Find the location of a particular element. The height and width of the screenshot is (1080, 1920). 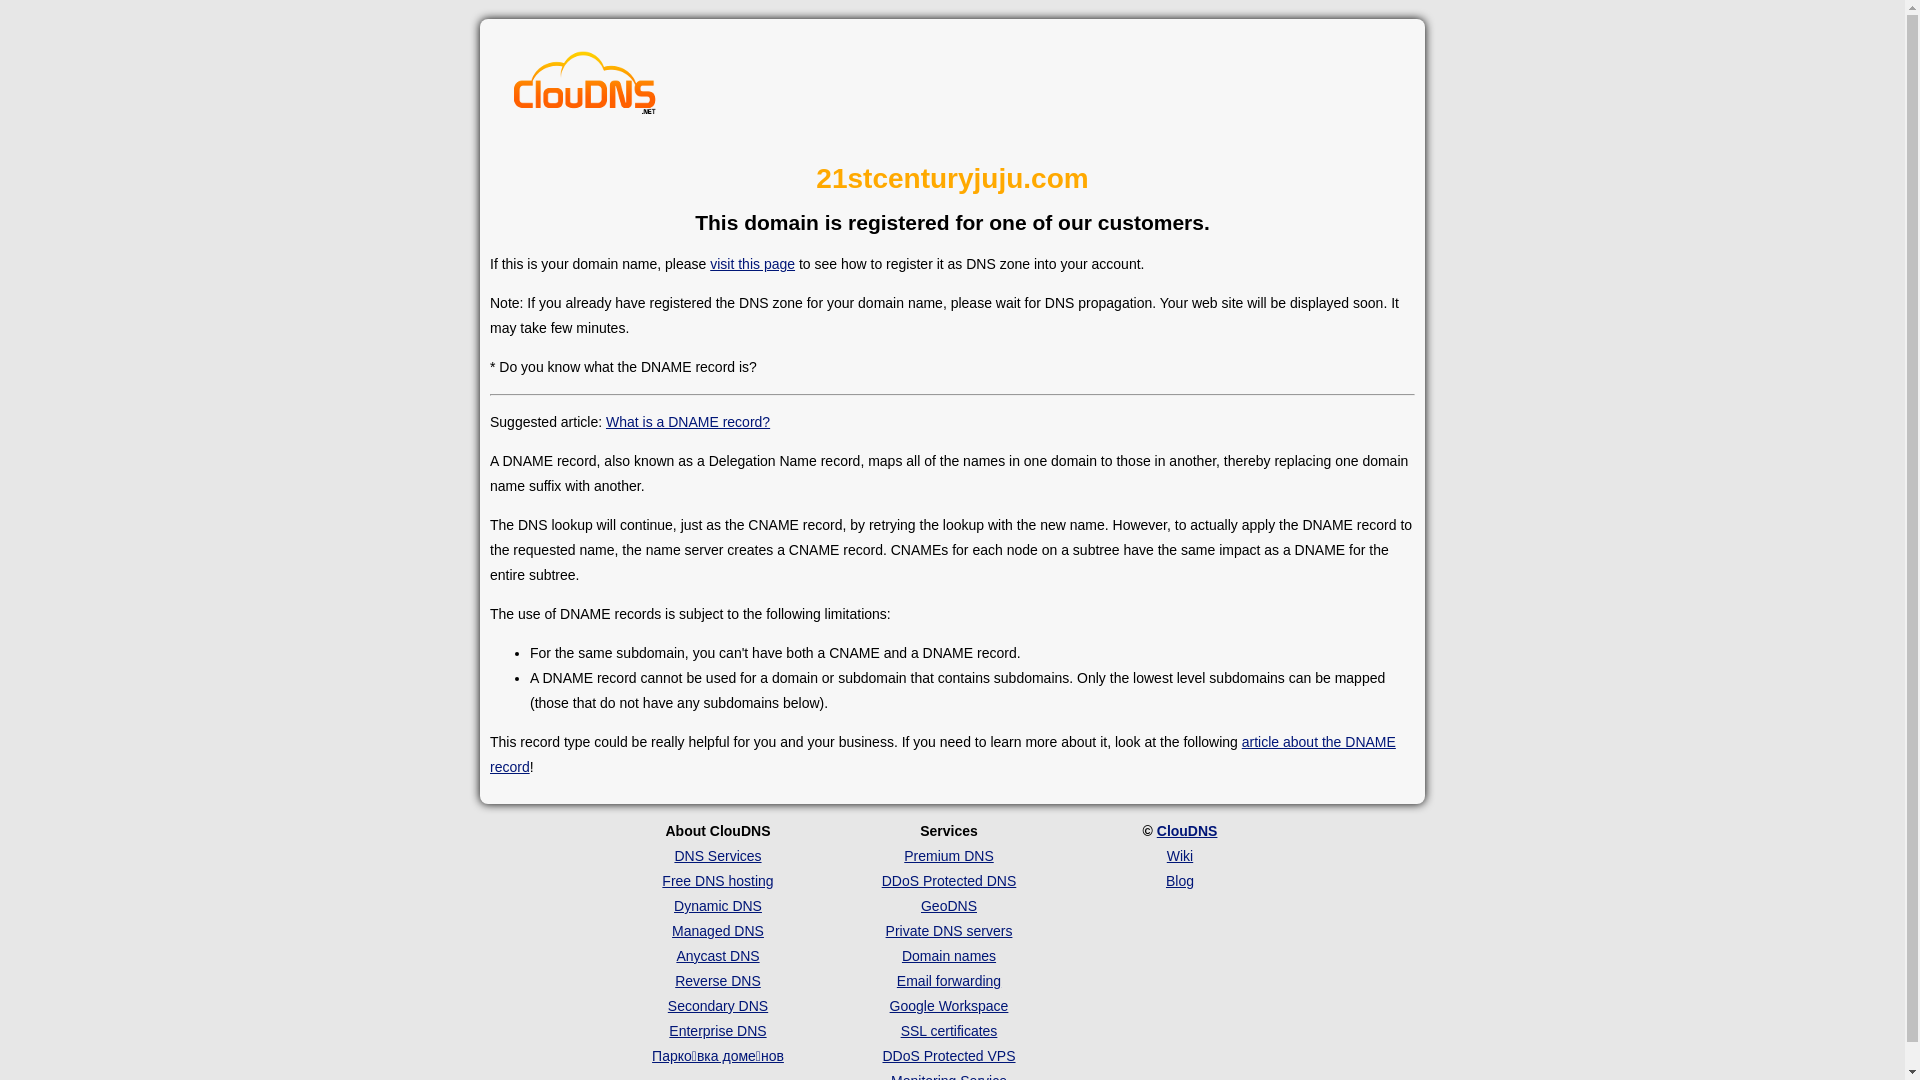

DDoS Protected DNS is located at coordinates (950, 881).